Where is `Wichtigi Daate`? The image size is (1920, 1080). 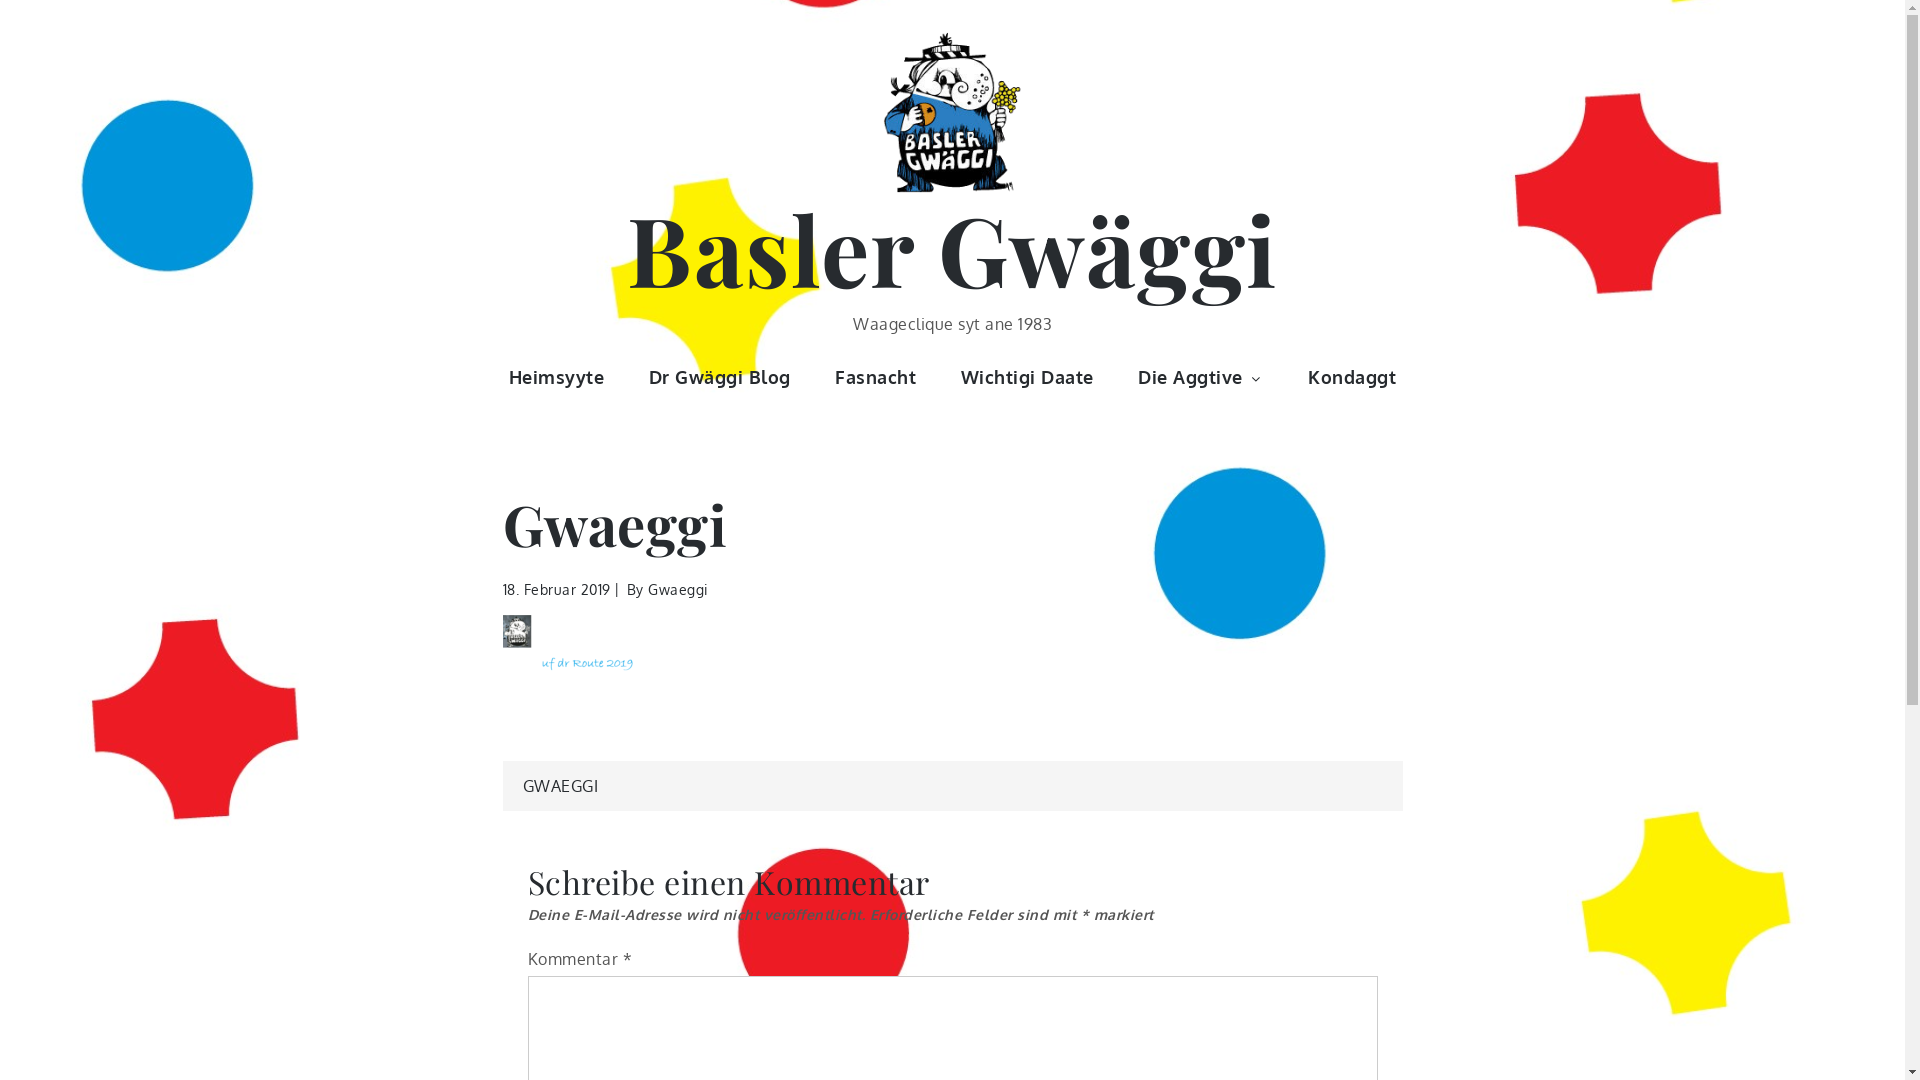
Wichtigi Daate is located at coordinates (1028, 377).